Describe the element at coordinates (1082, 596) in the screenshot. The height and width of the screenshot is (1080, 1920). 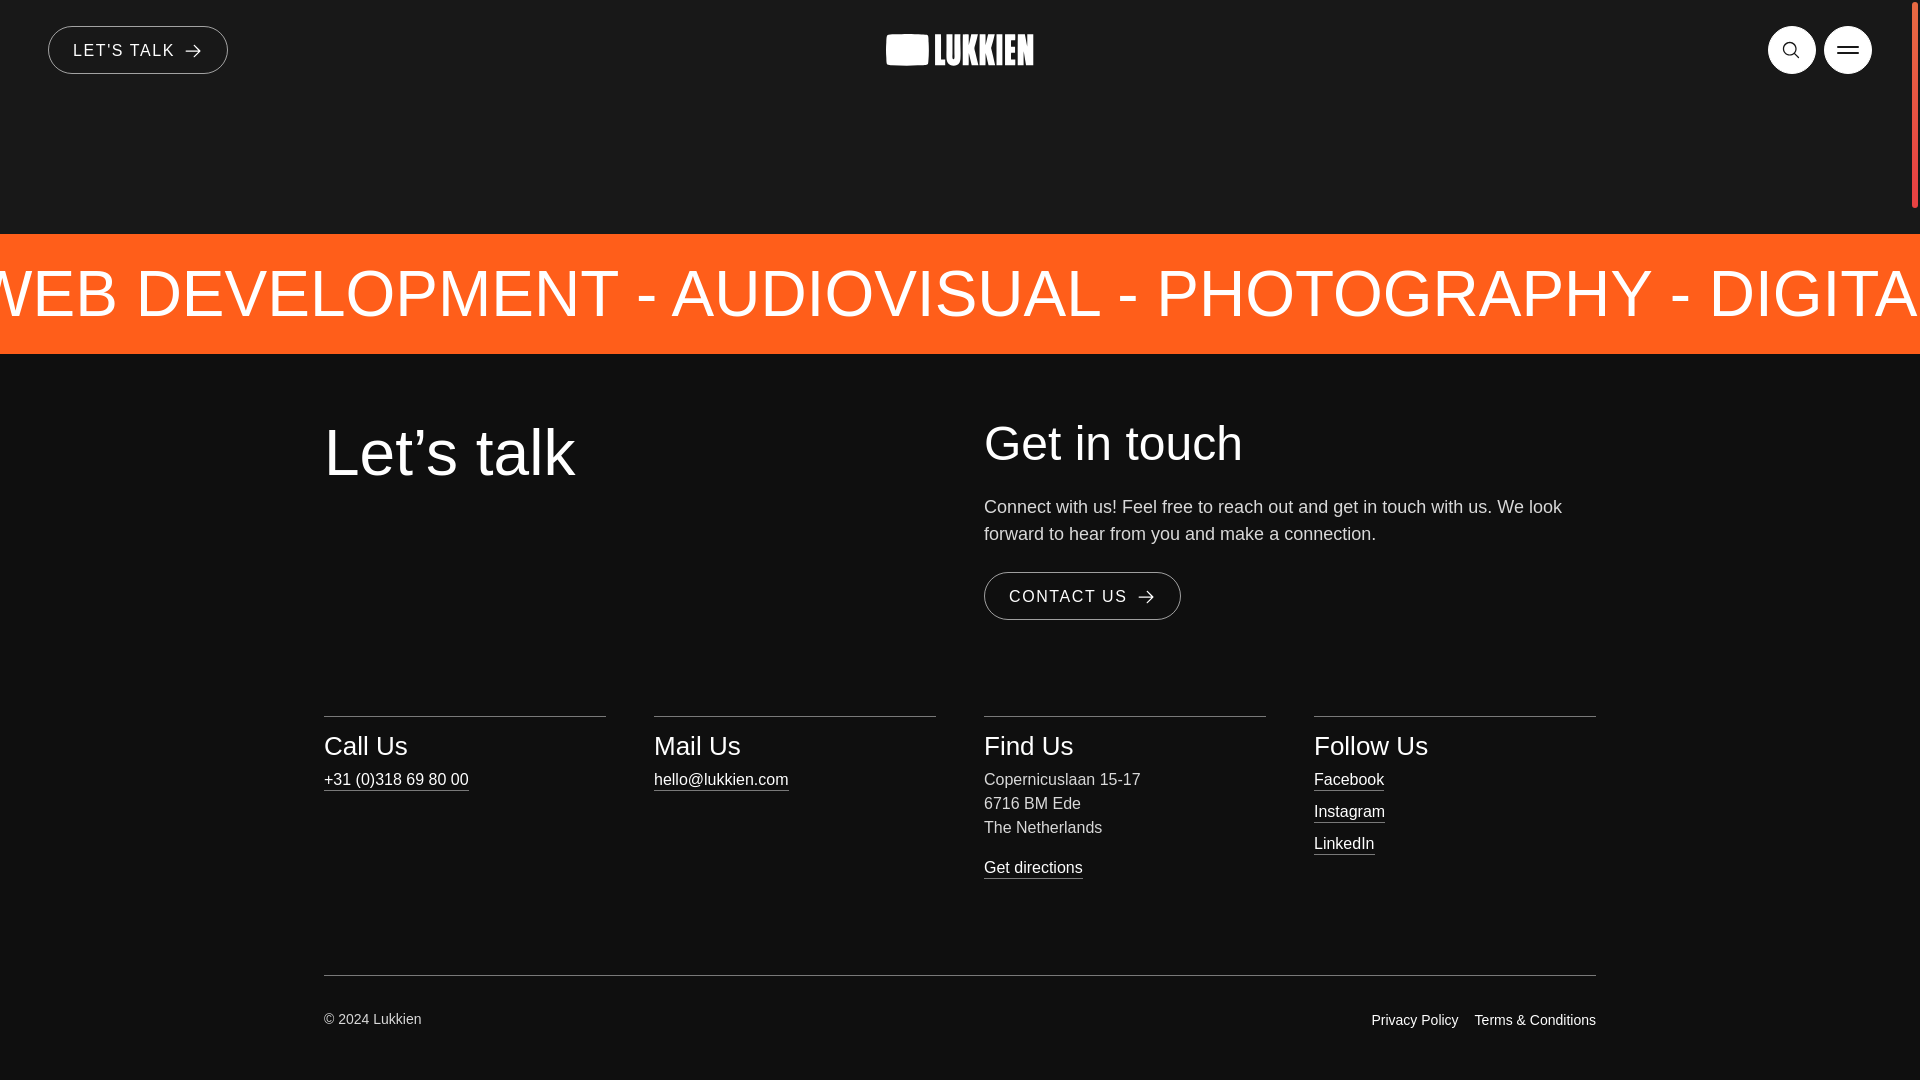
I see `contact us` at that location.